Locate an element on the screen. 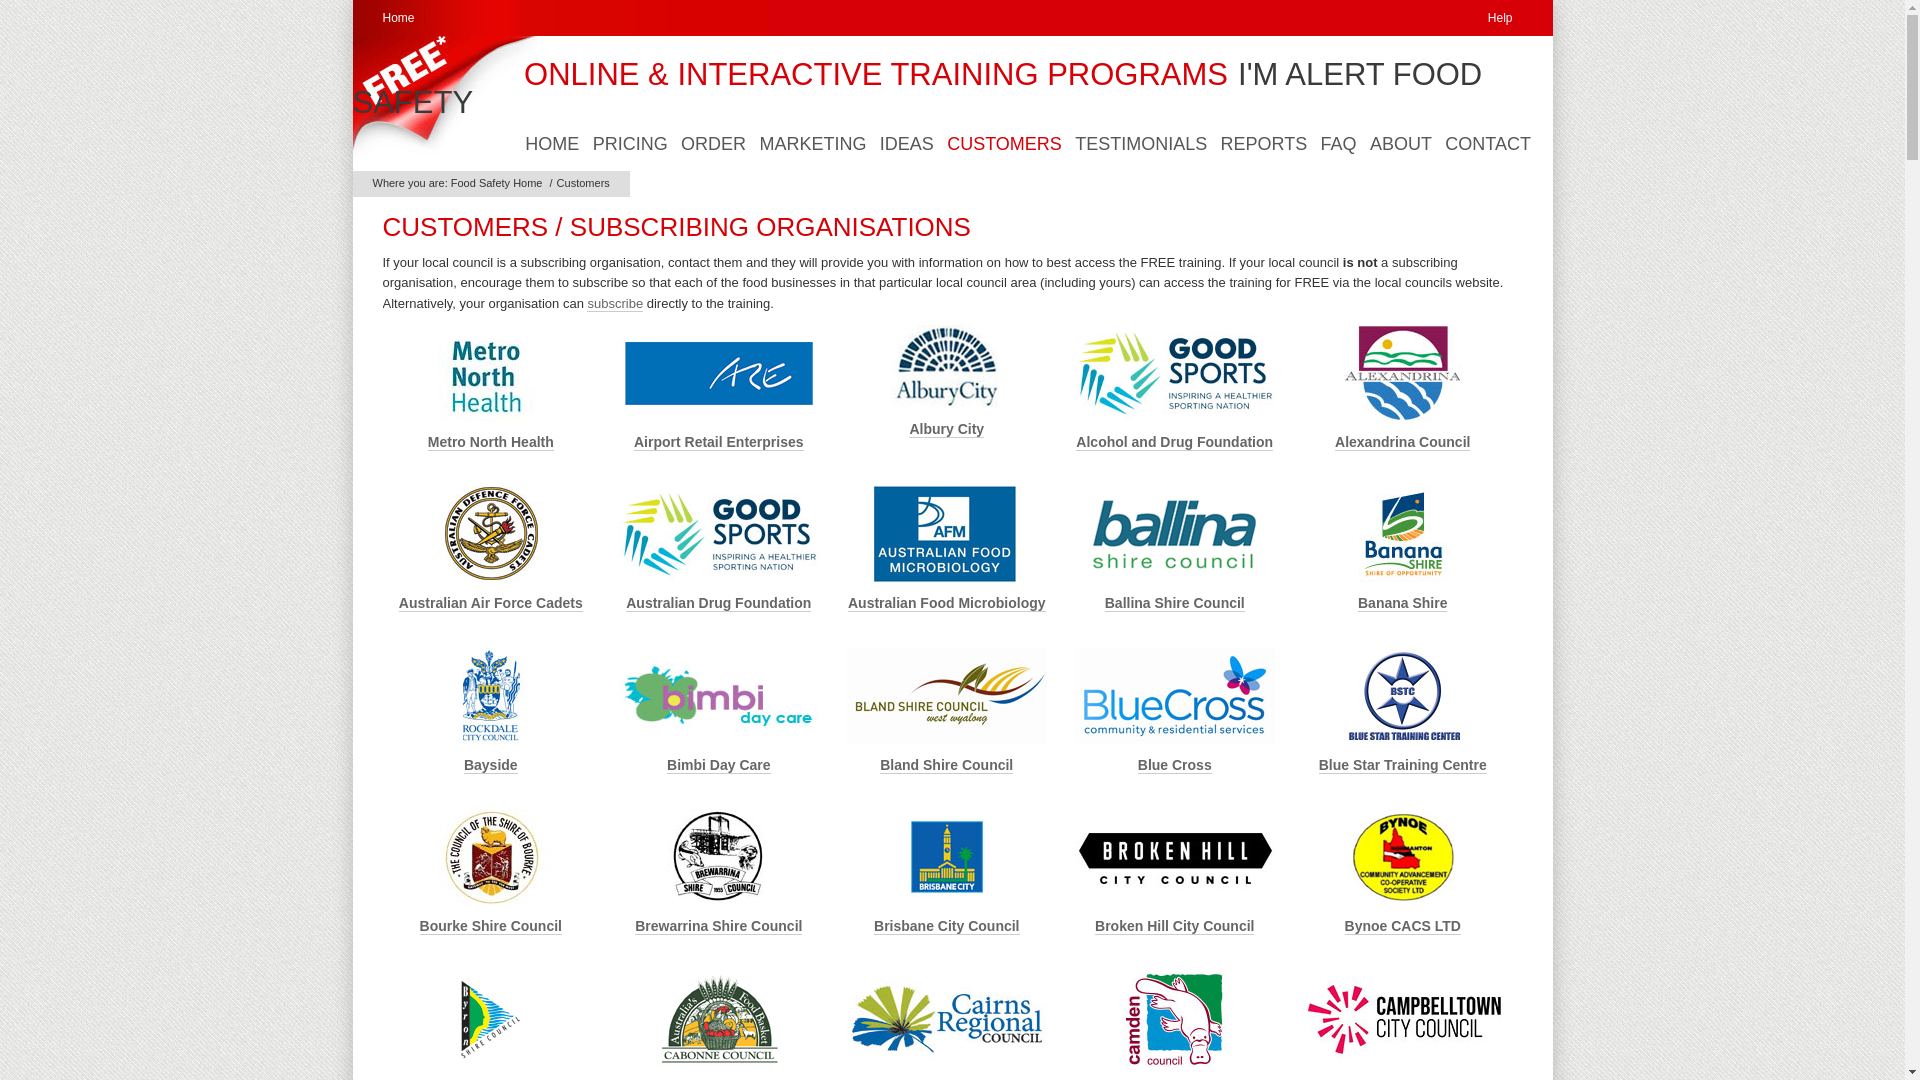 The height and width of the screenshot is (1080, 1920). Bourke Shire Council is located at coordinates (491, 926).